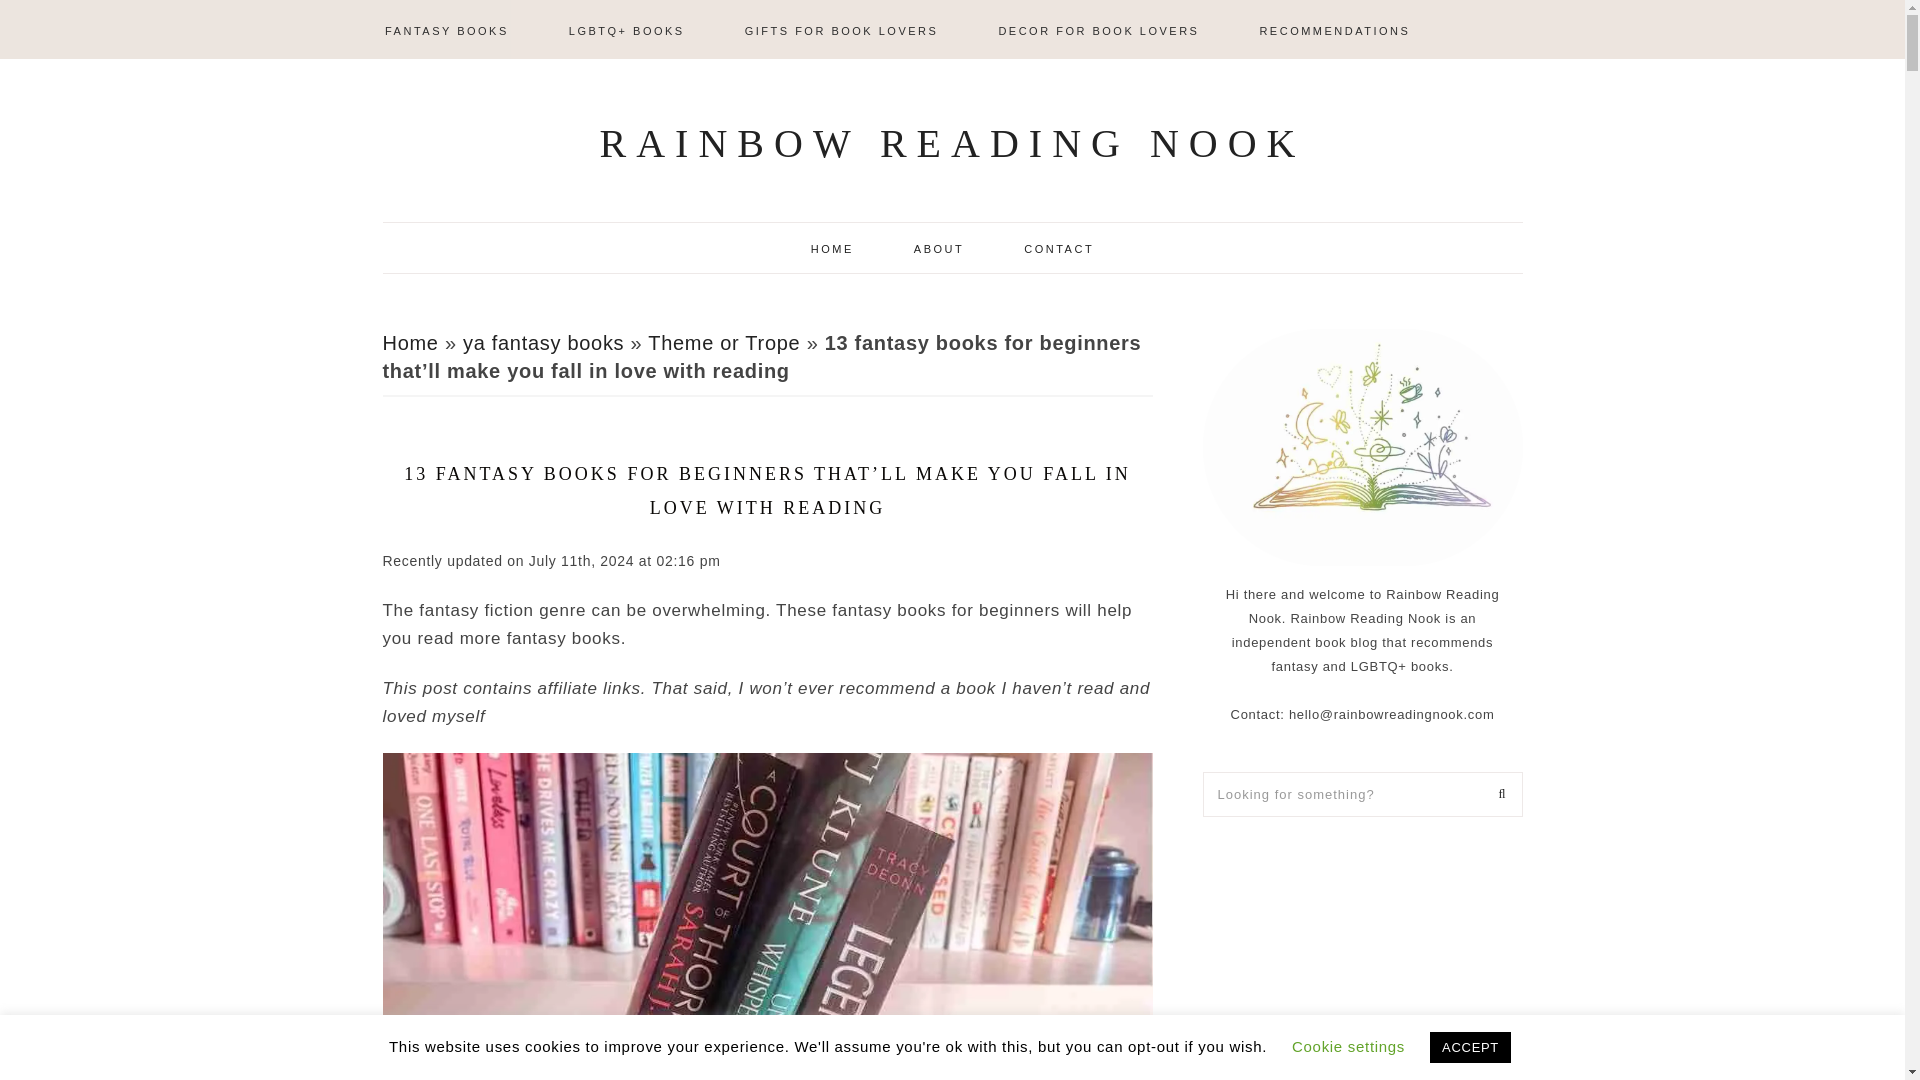  I want to click on DECOR FOR BOOK LOVERS, so click(1098, 29).